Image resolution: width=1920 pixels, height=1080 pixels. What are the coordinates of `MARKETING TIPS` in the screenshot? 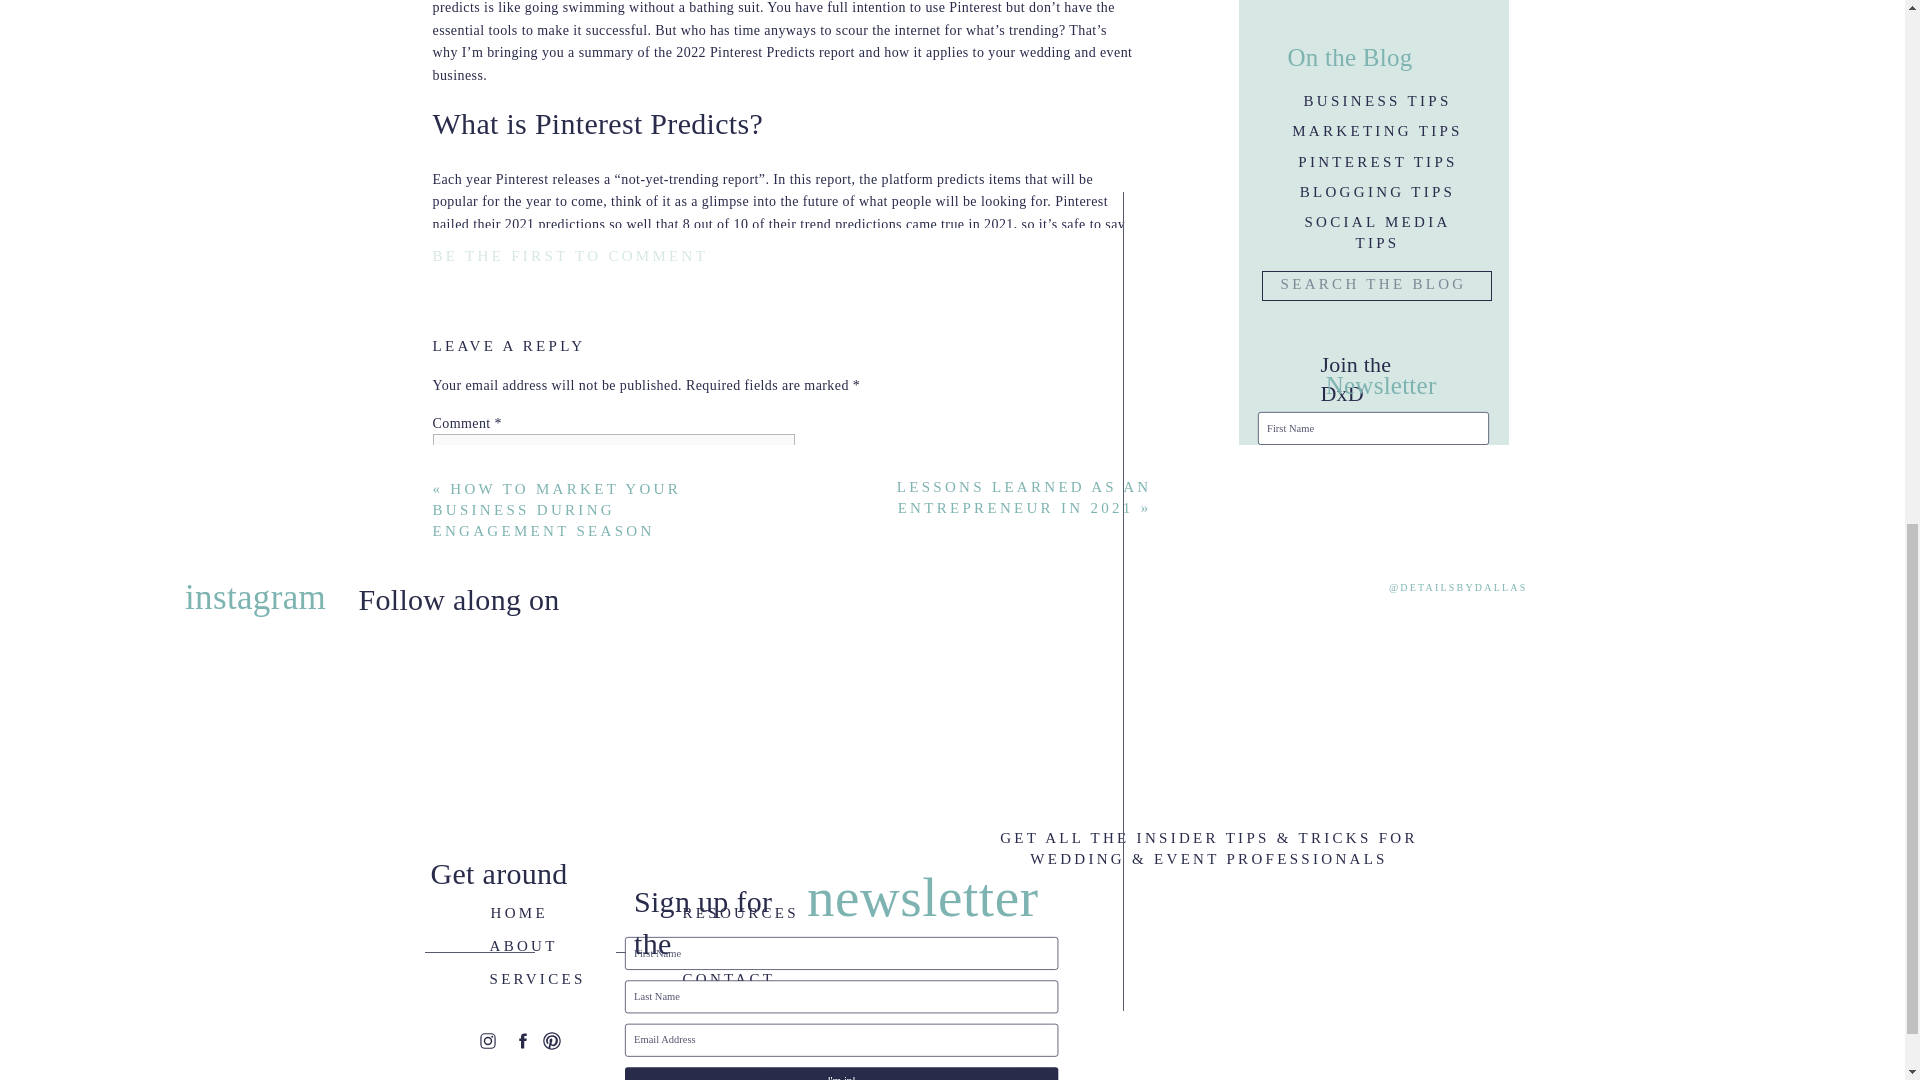 It's located at (1378, 128).